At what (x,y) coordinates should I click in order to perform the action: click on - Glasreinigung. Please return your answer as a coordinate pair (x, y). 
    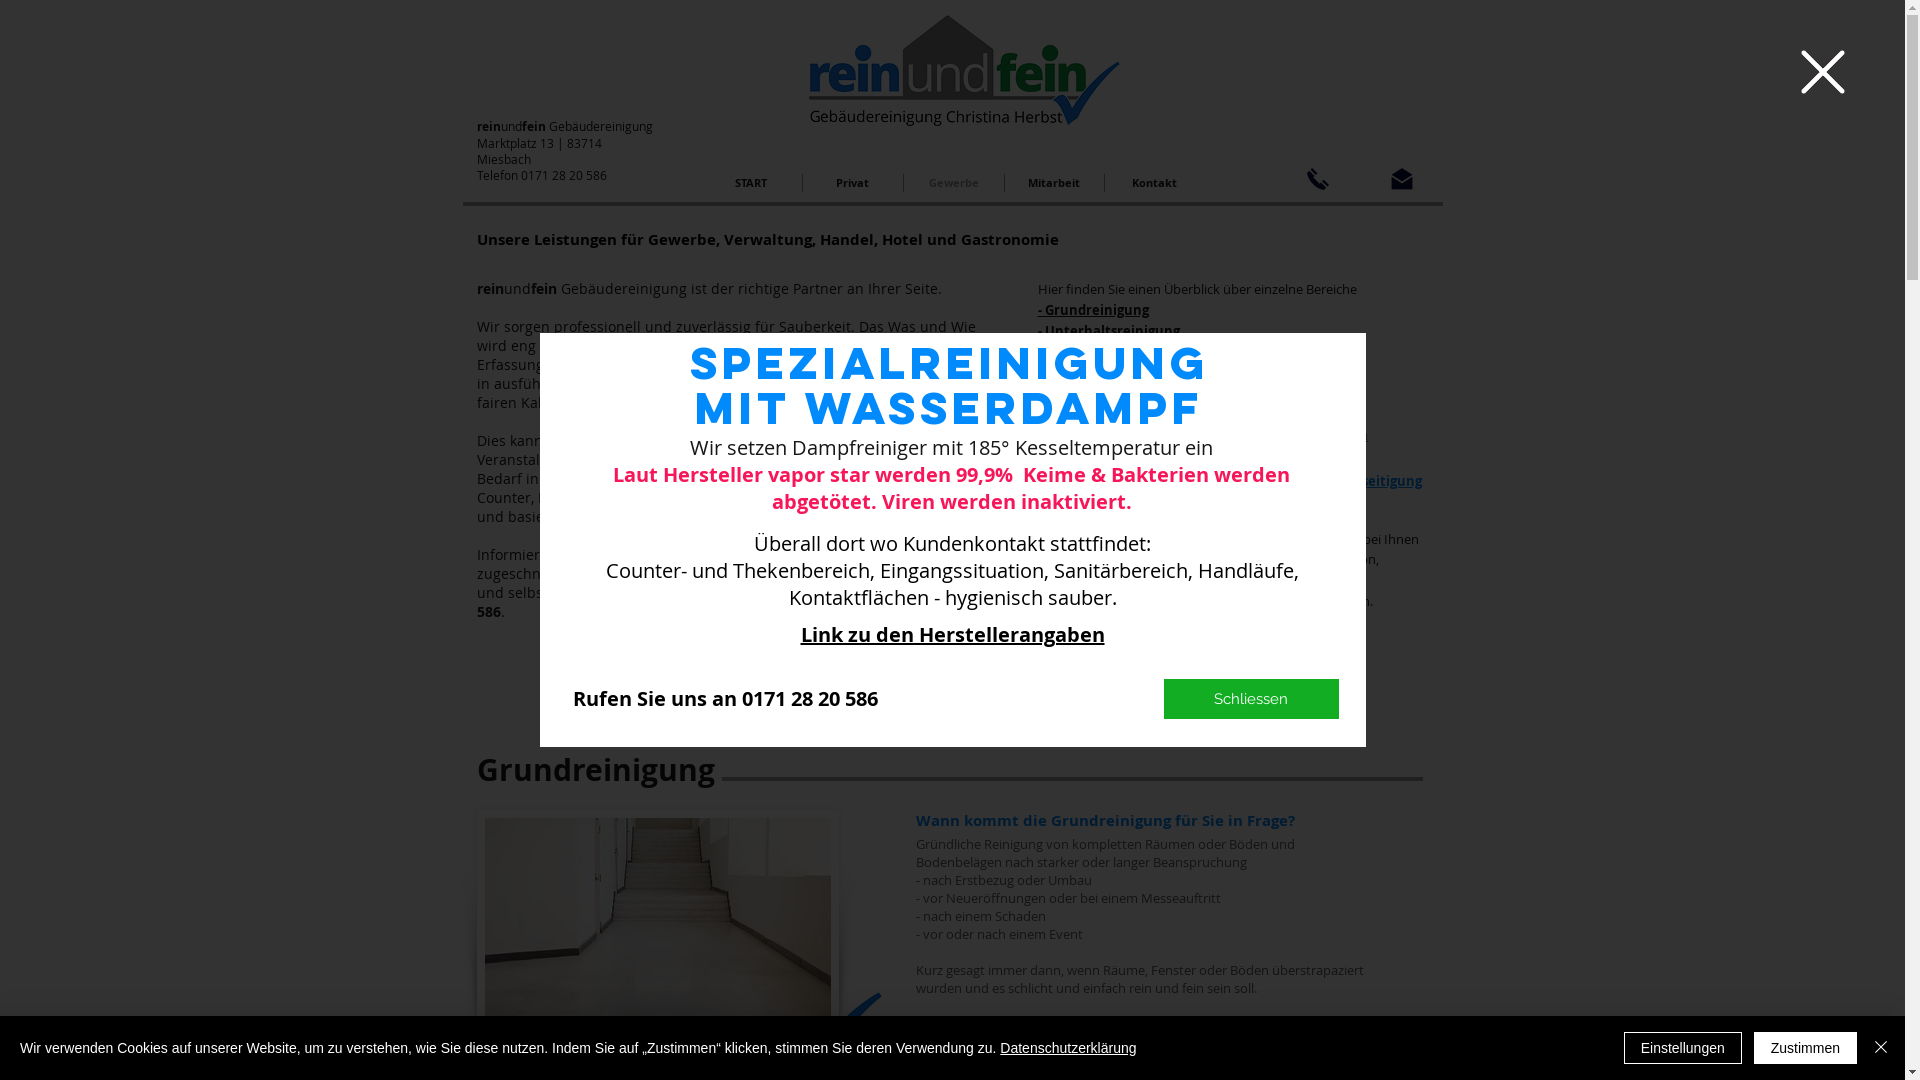
    Looking at the image, I should click on (1086, 393).